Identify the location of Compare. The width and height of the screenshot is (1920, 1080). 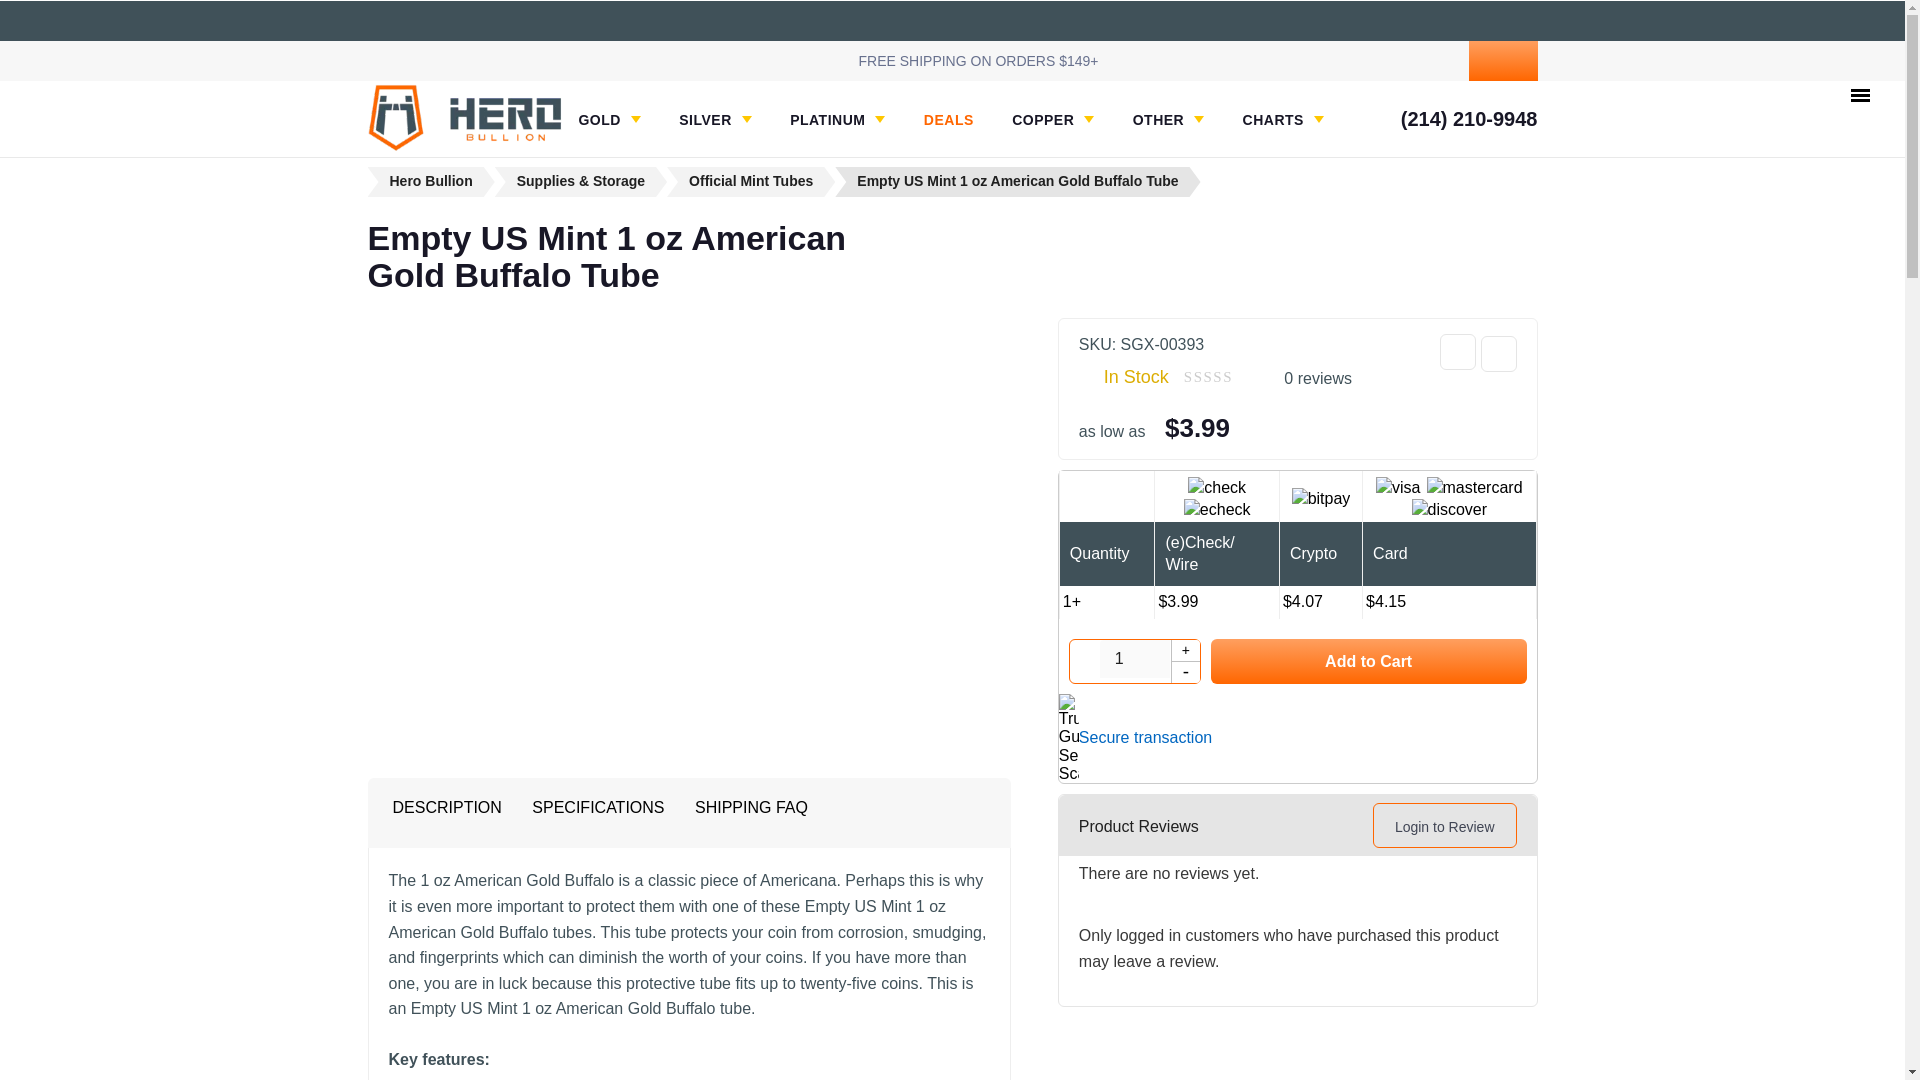
(1498, 353).